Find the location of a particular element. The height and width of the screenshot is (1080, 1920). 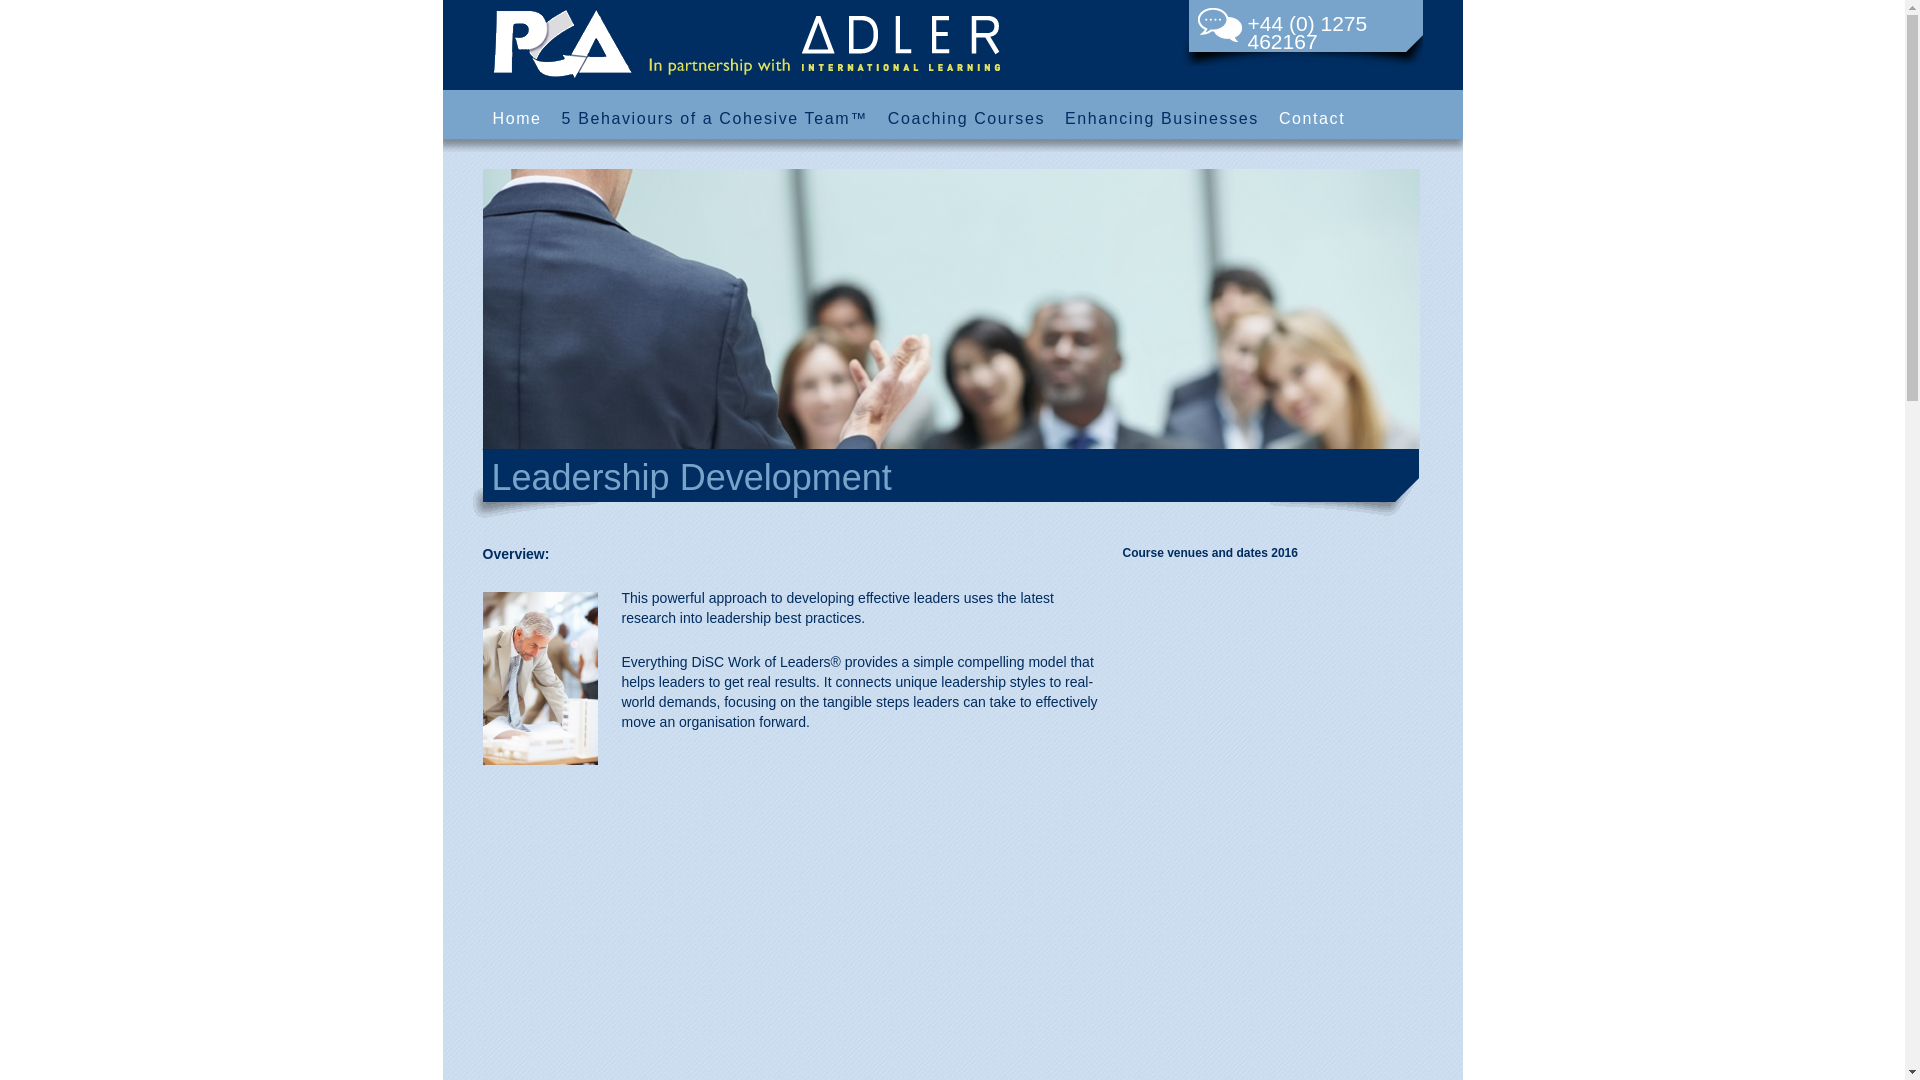

Coaching Courses is located at coordinates (966, 122).